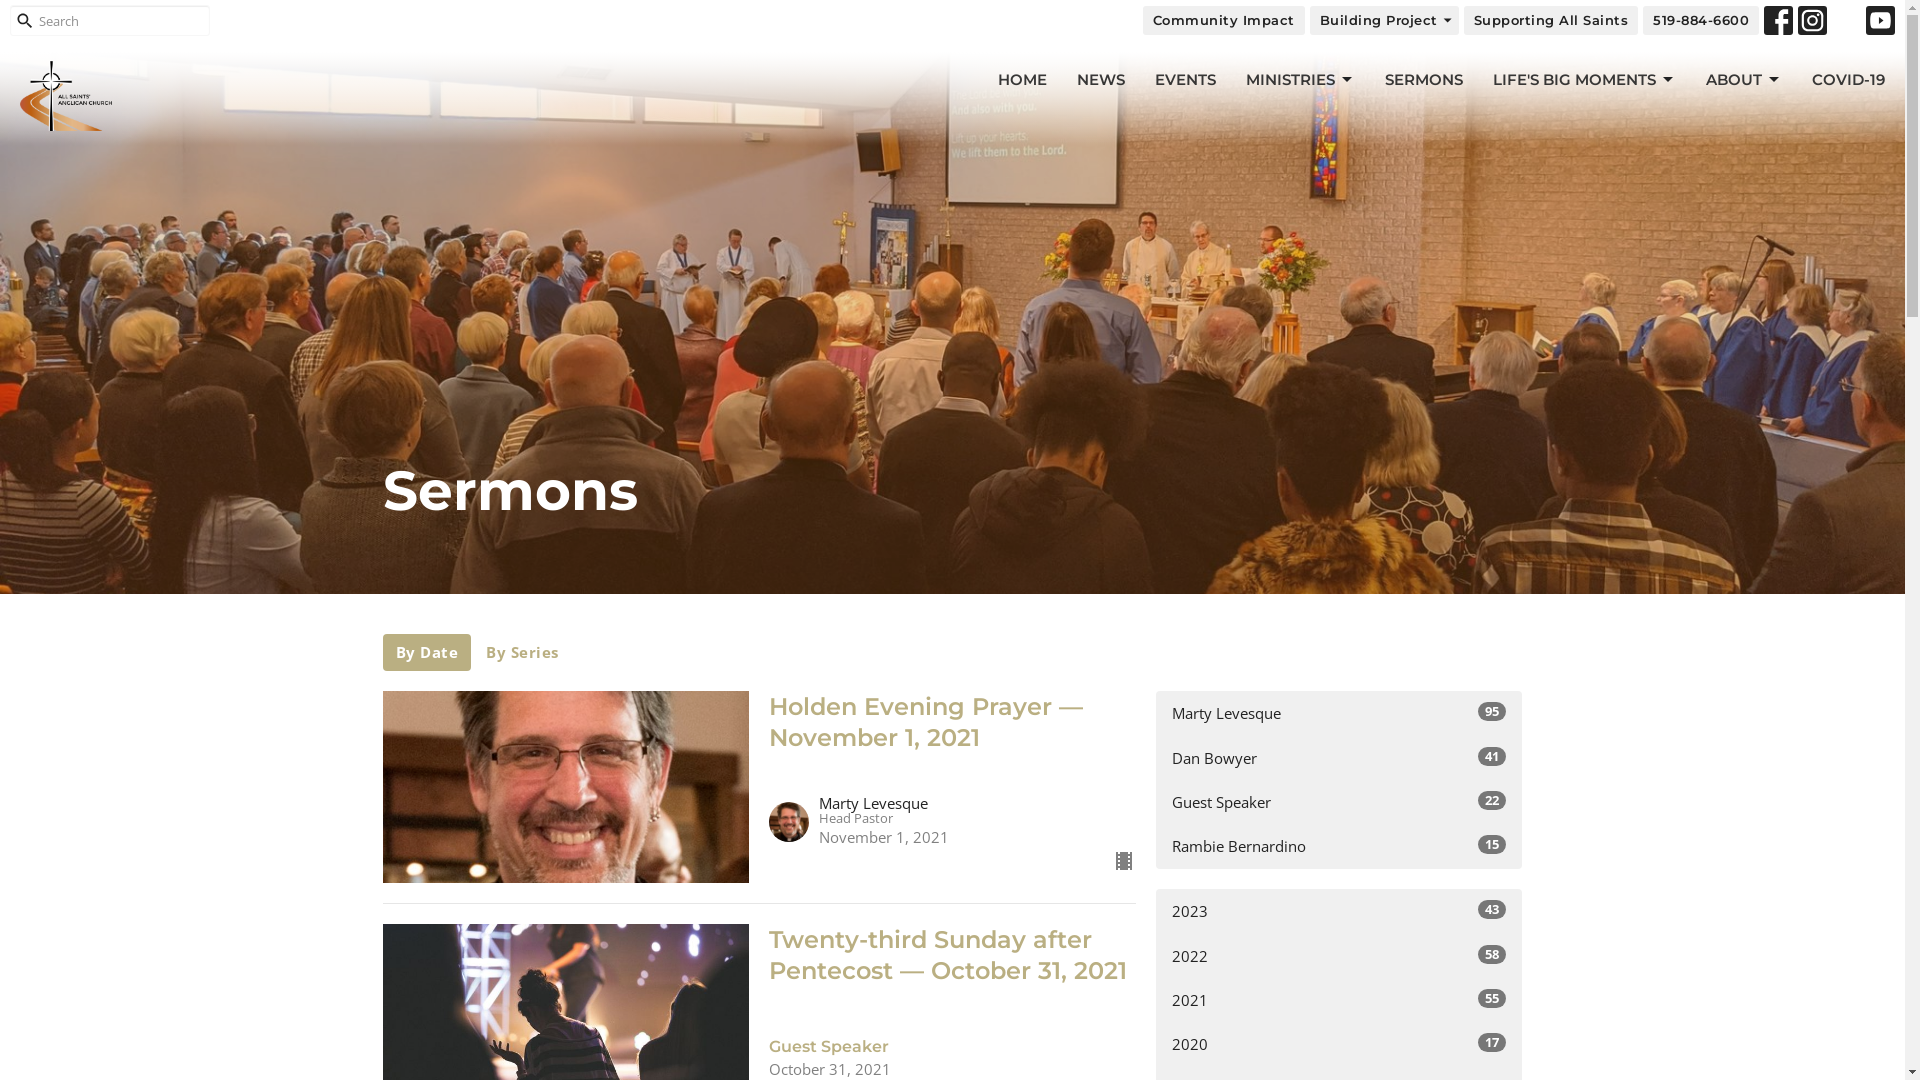 This screenshot has height=1080, width=1920. I want to click on Building Project, so click(1384, 21).